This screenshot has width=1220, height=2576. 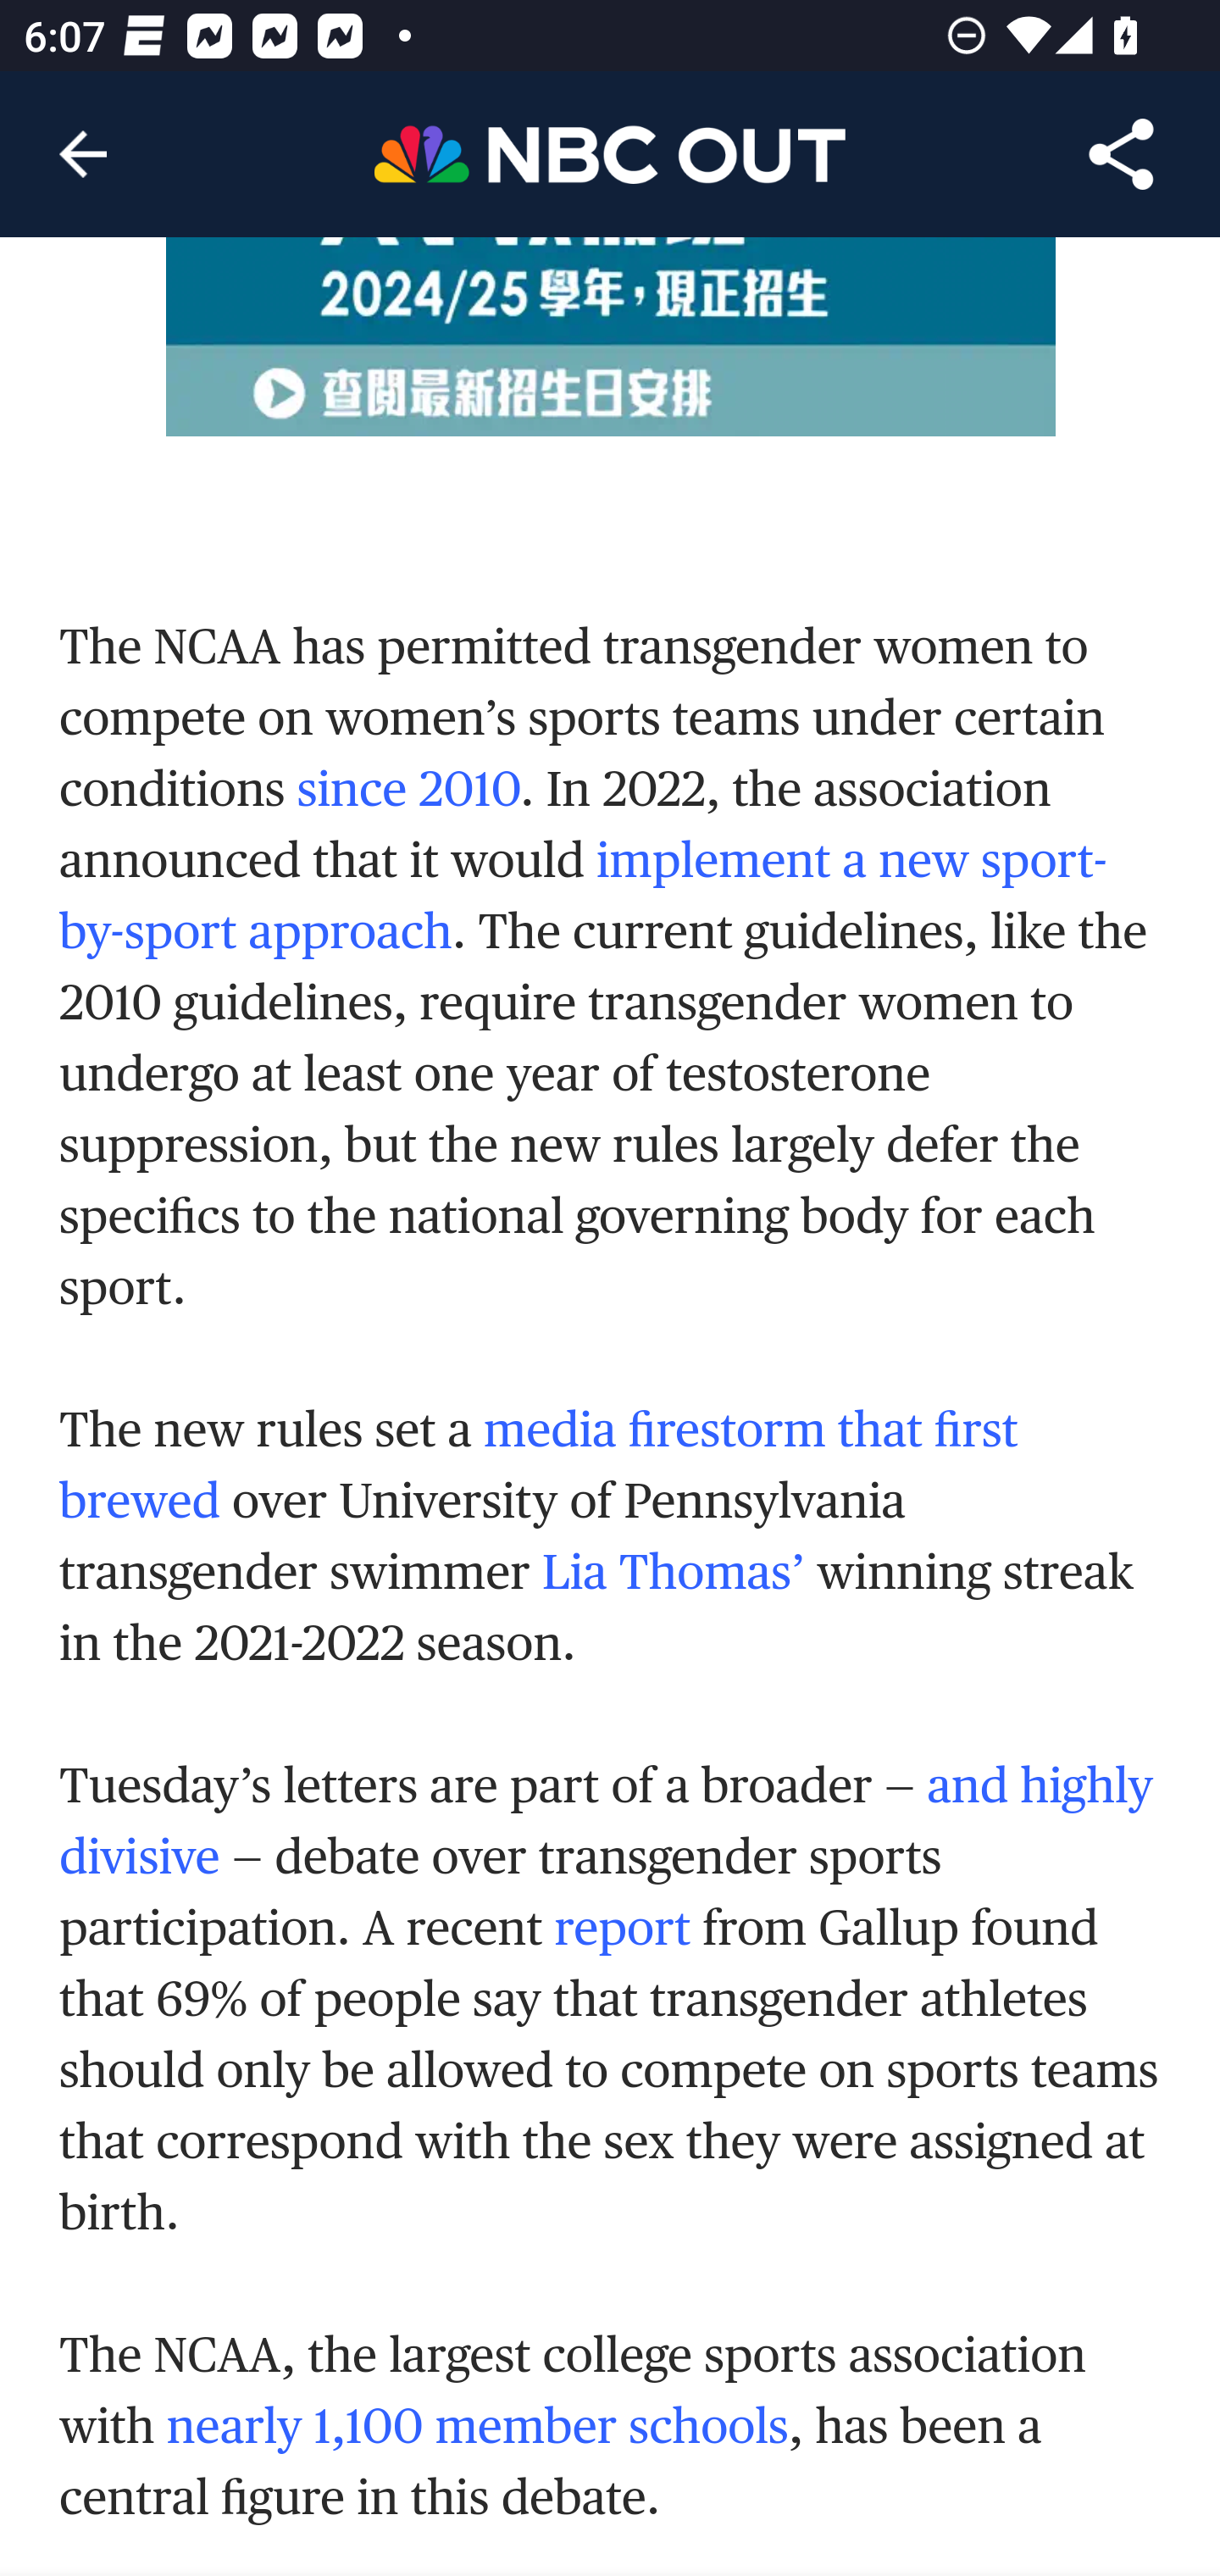 I want to click on Navigate up, so click(x=83, y=154).